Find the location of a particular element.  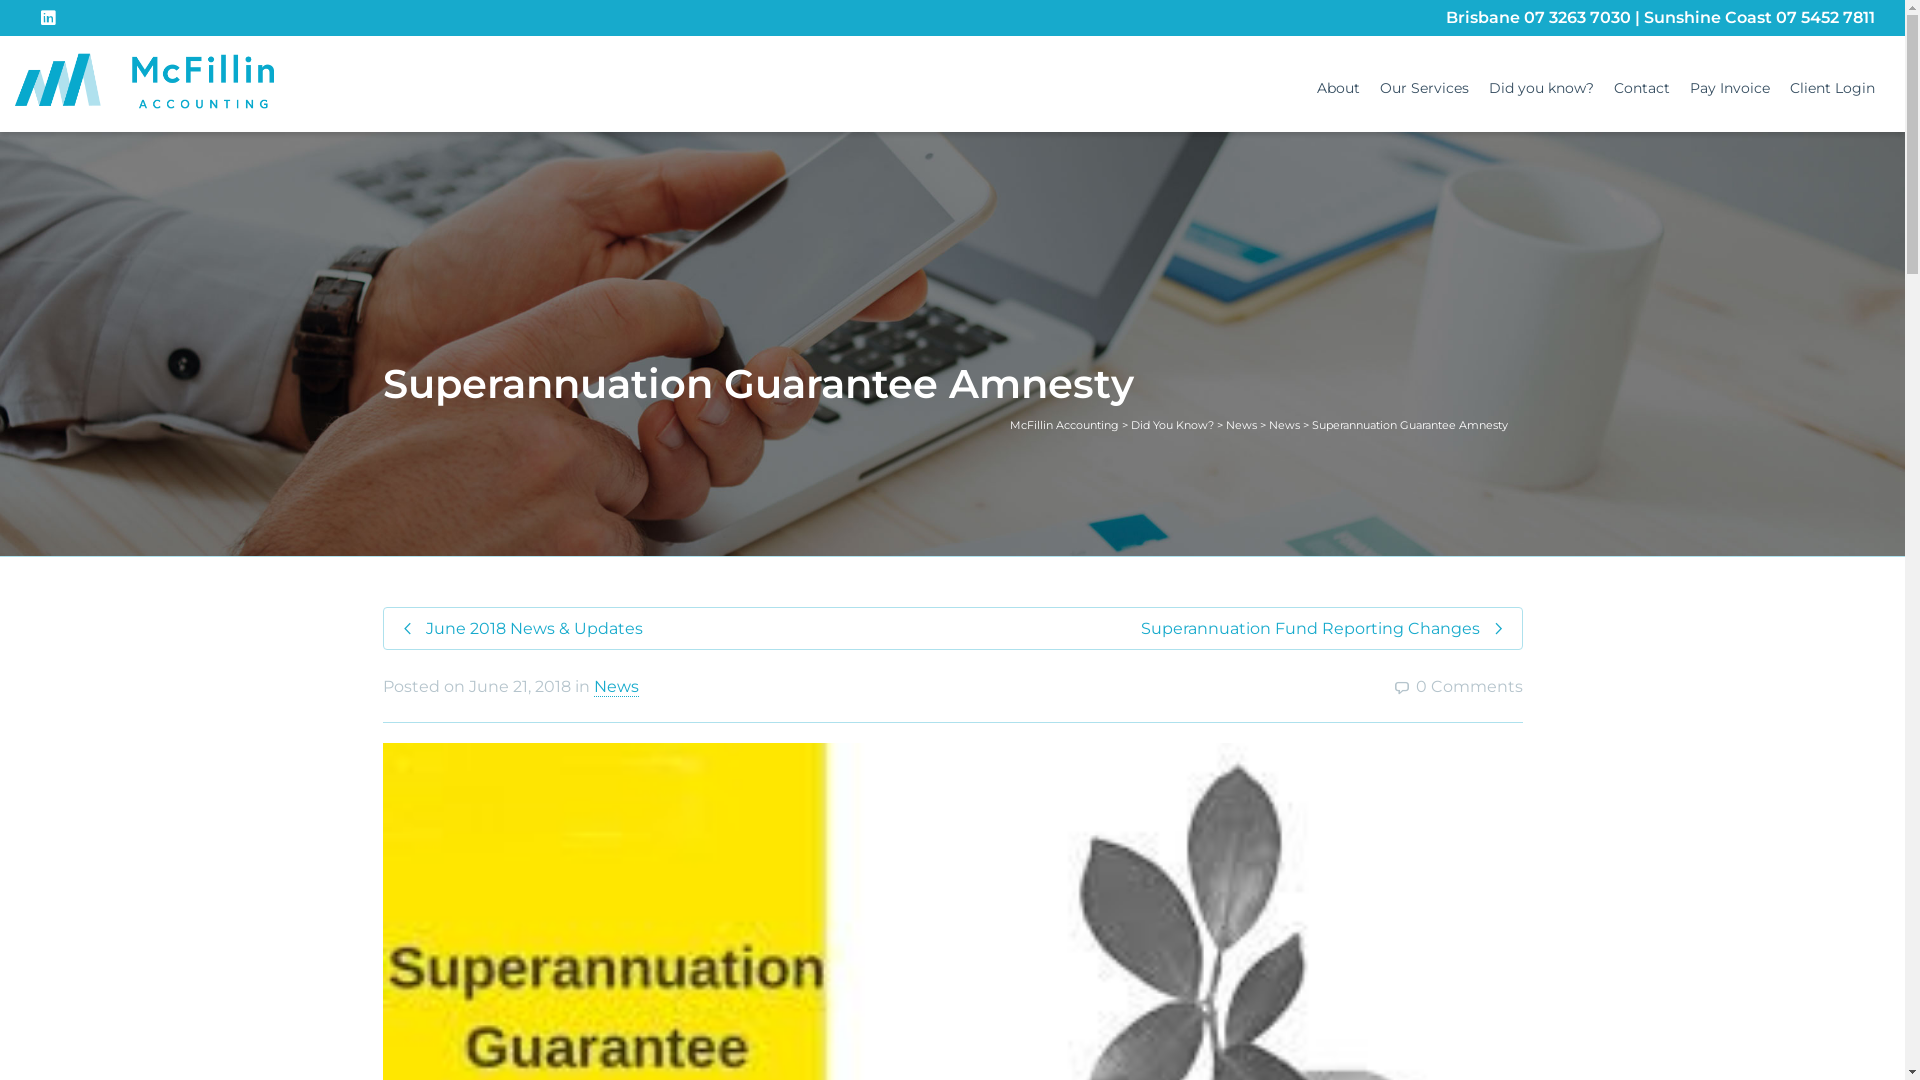

Did you know? is located at coordinates (1542, 89).